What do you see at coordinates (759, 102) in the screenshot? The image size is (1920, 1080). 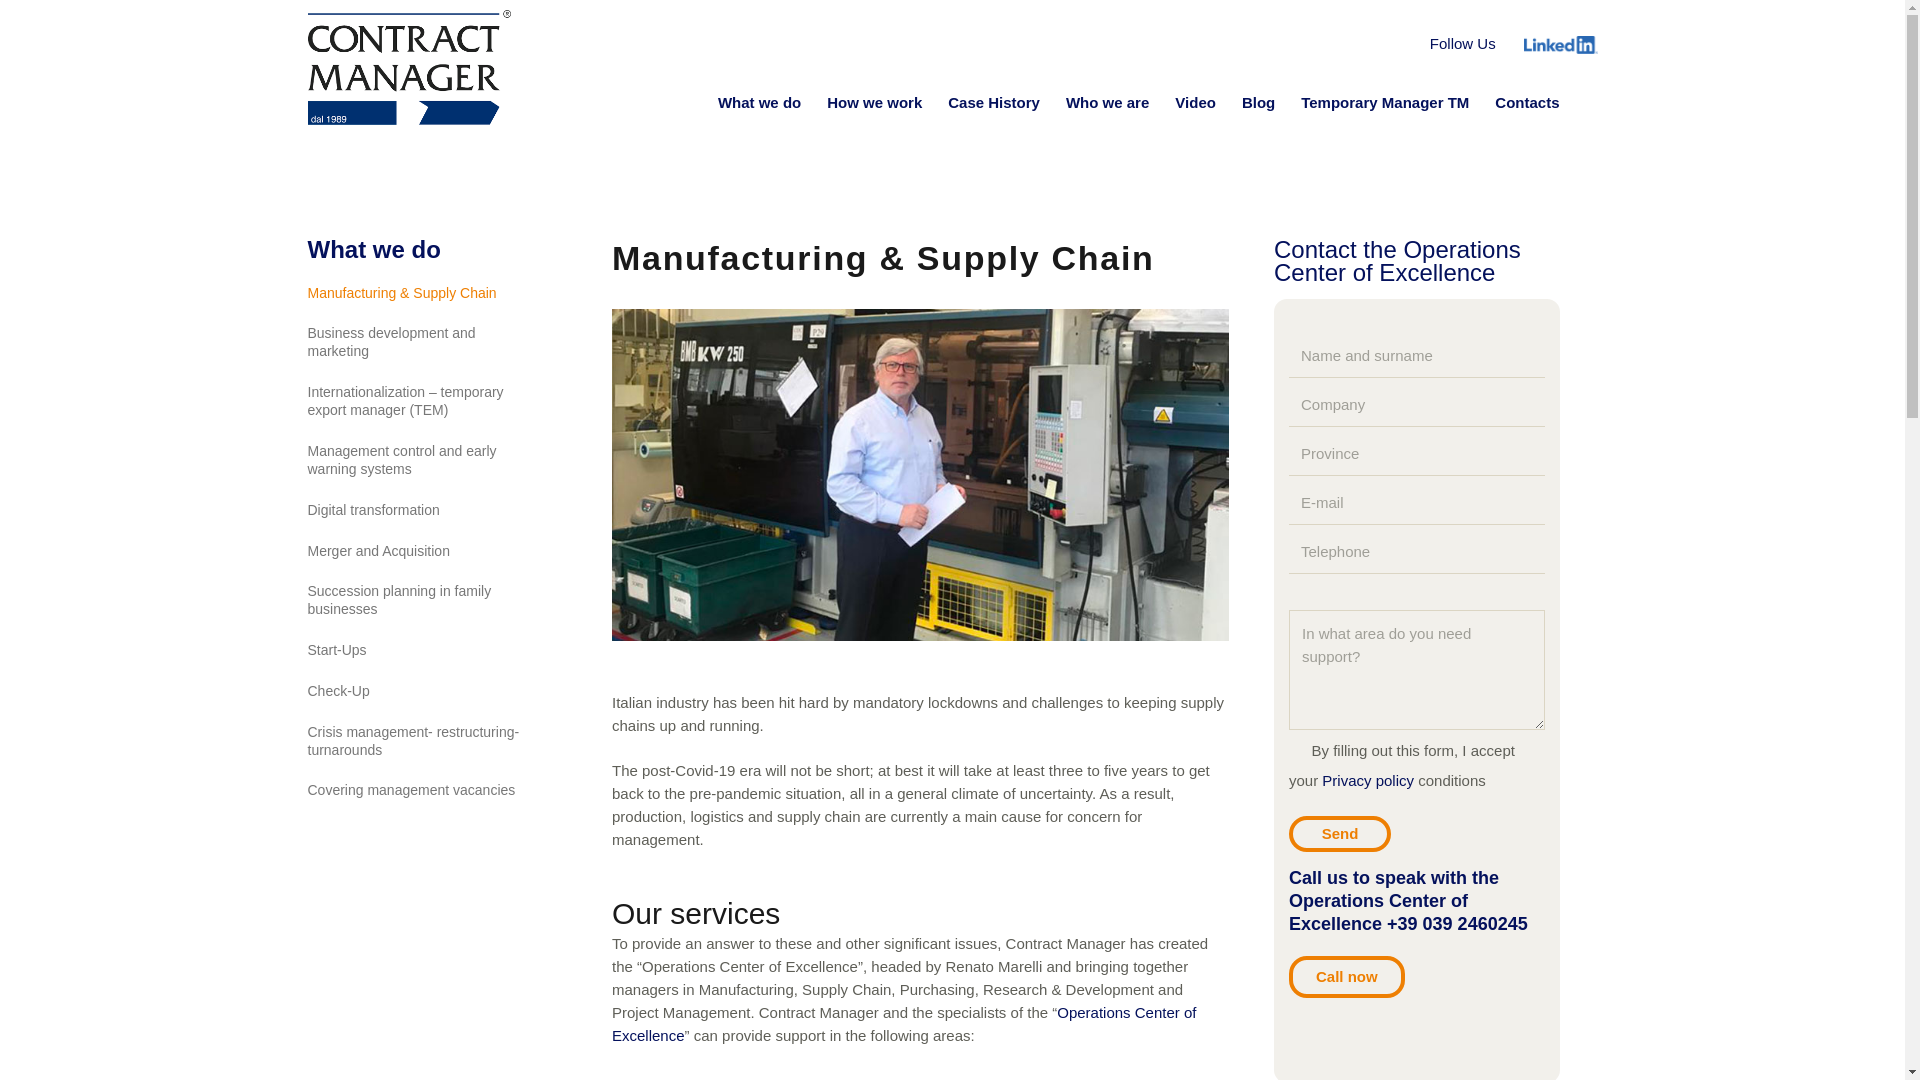 I see `What we do` at bounding box center [759, 102].